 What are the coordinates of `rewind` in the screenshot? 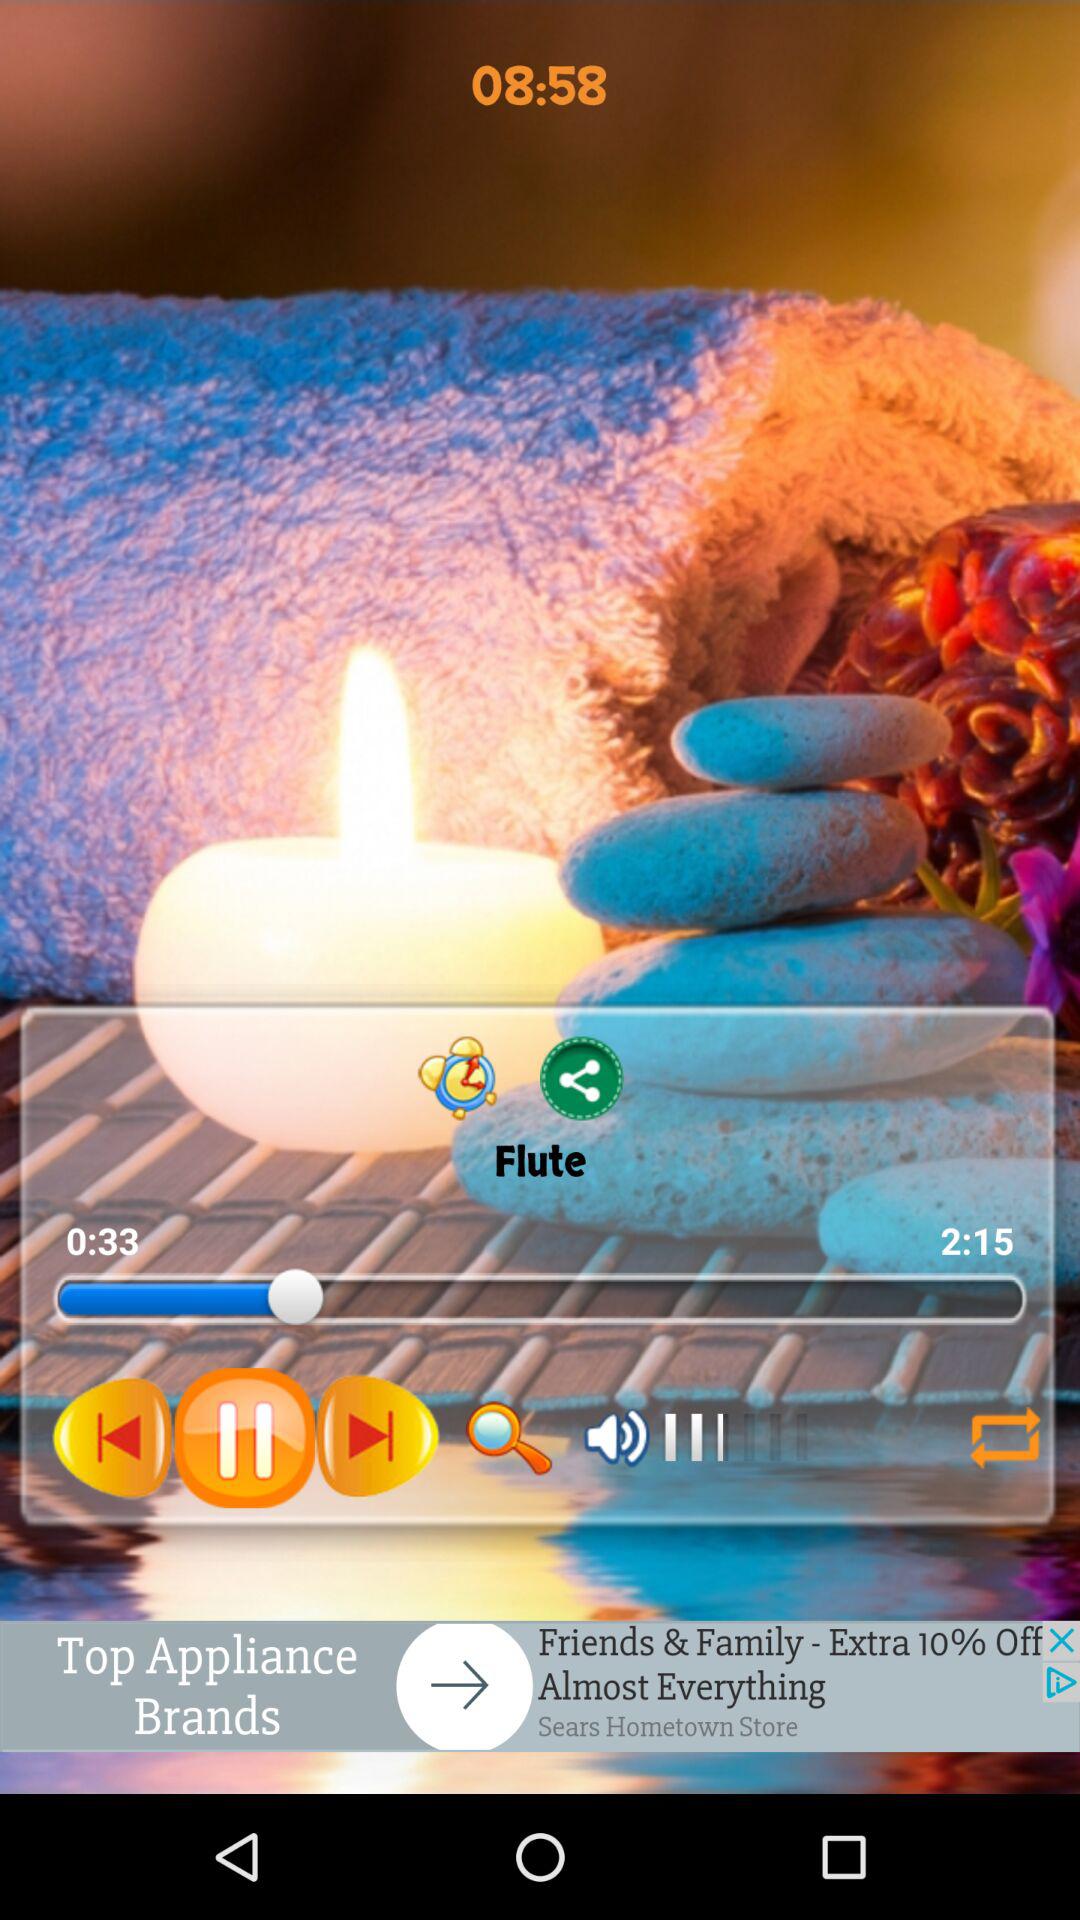 It's located at (113, 1437).